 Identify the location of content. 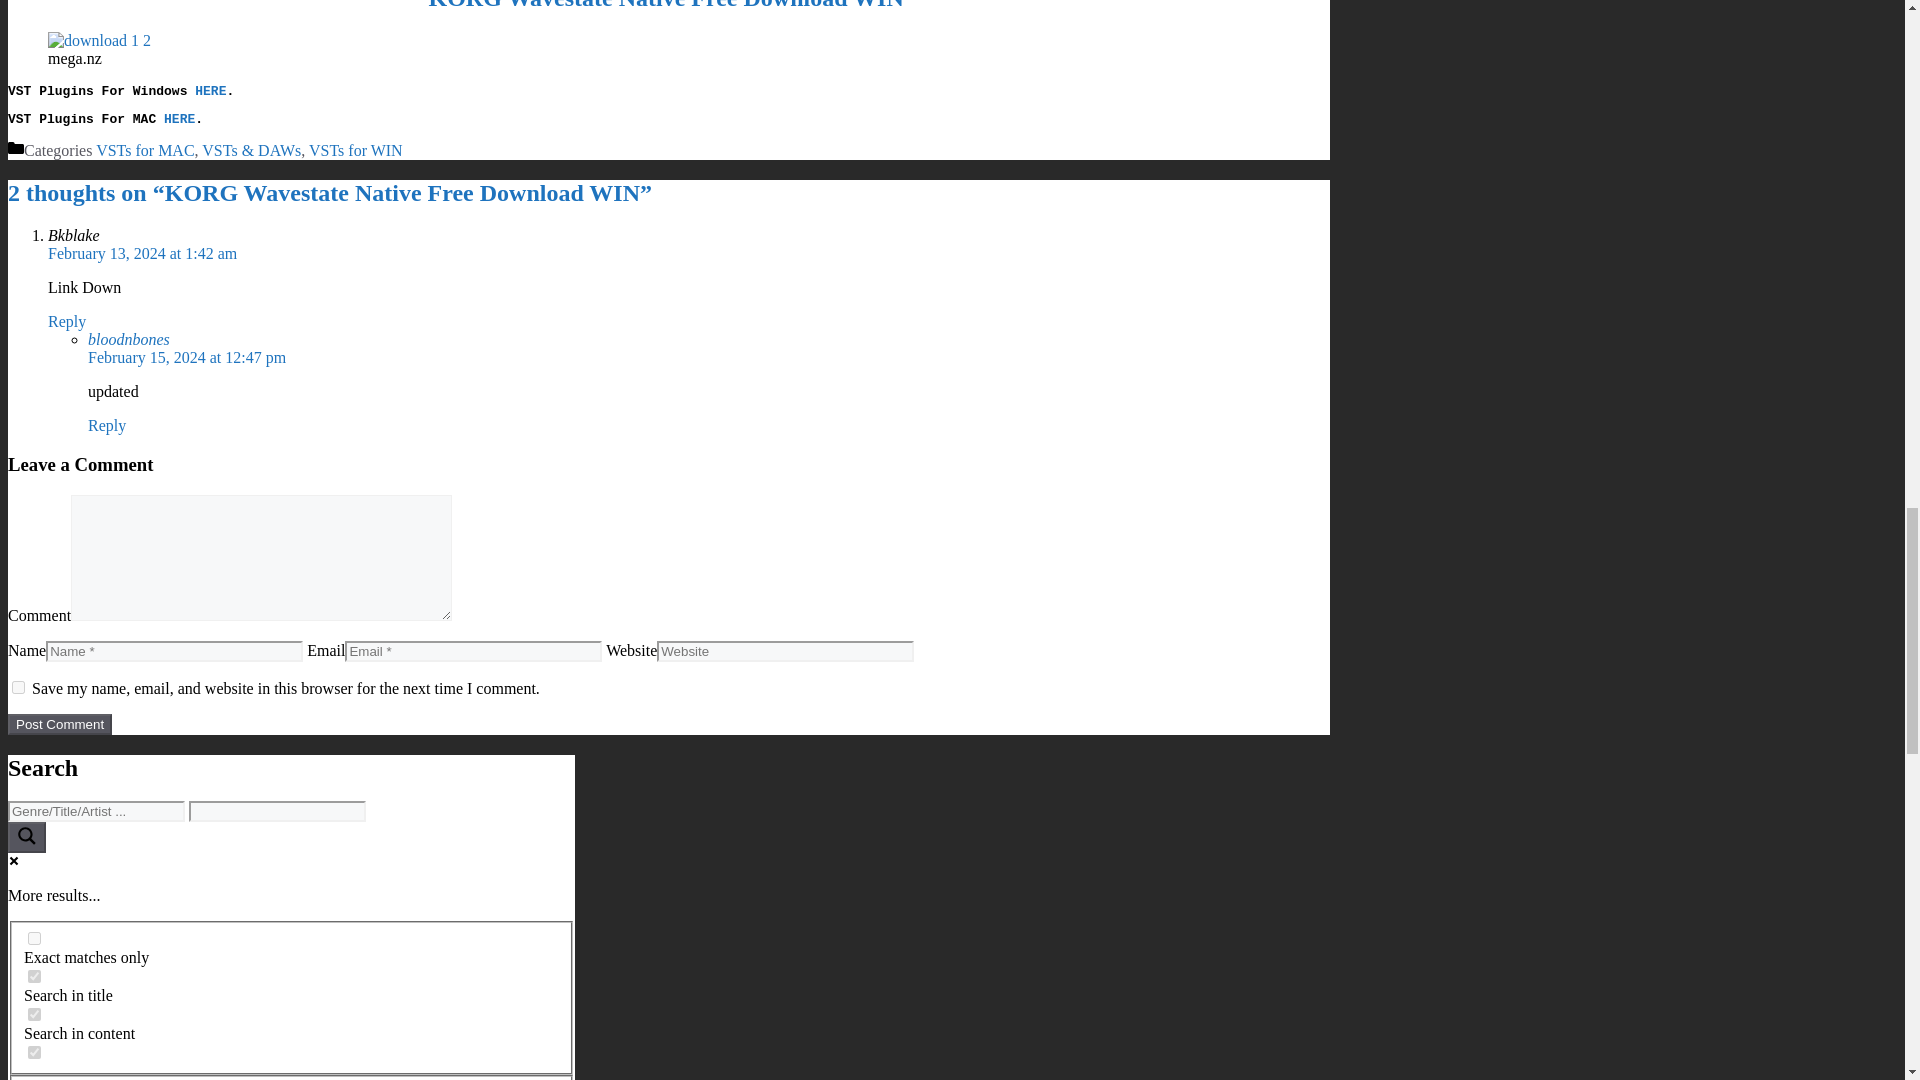
(59, 724).